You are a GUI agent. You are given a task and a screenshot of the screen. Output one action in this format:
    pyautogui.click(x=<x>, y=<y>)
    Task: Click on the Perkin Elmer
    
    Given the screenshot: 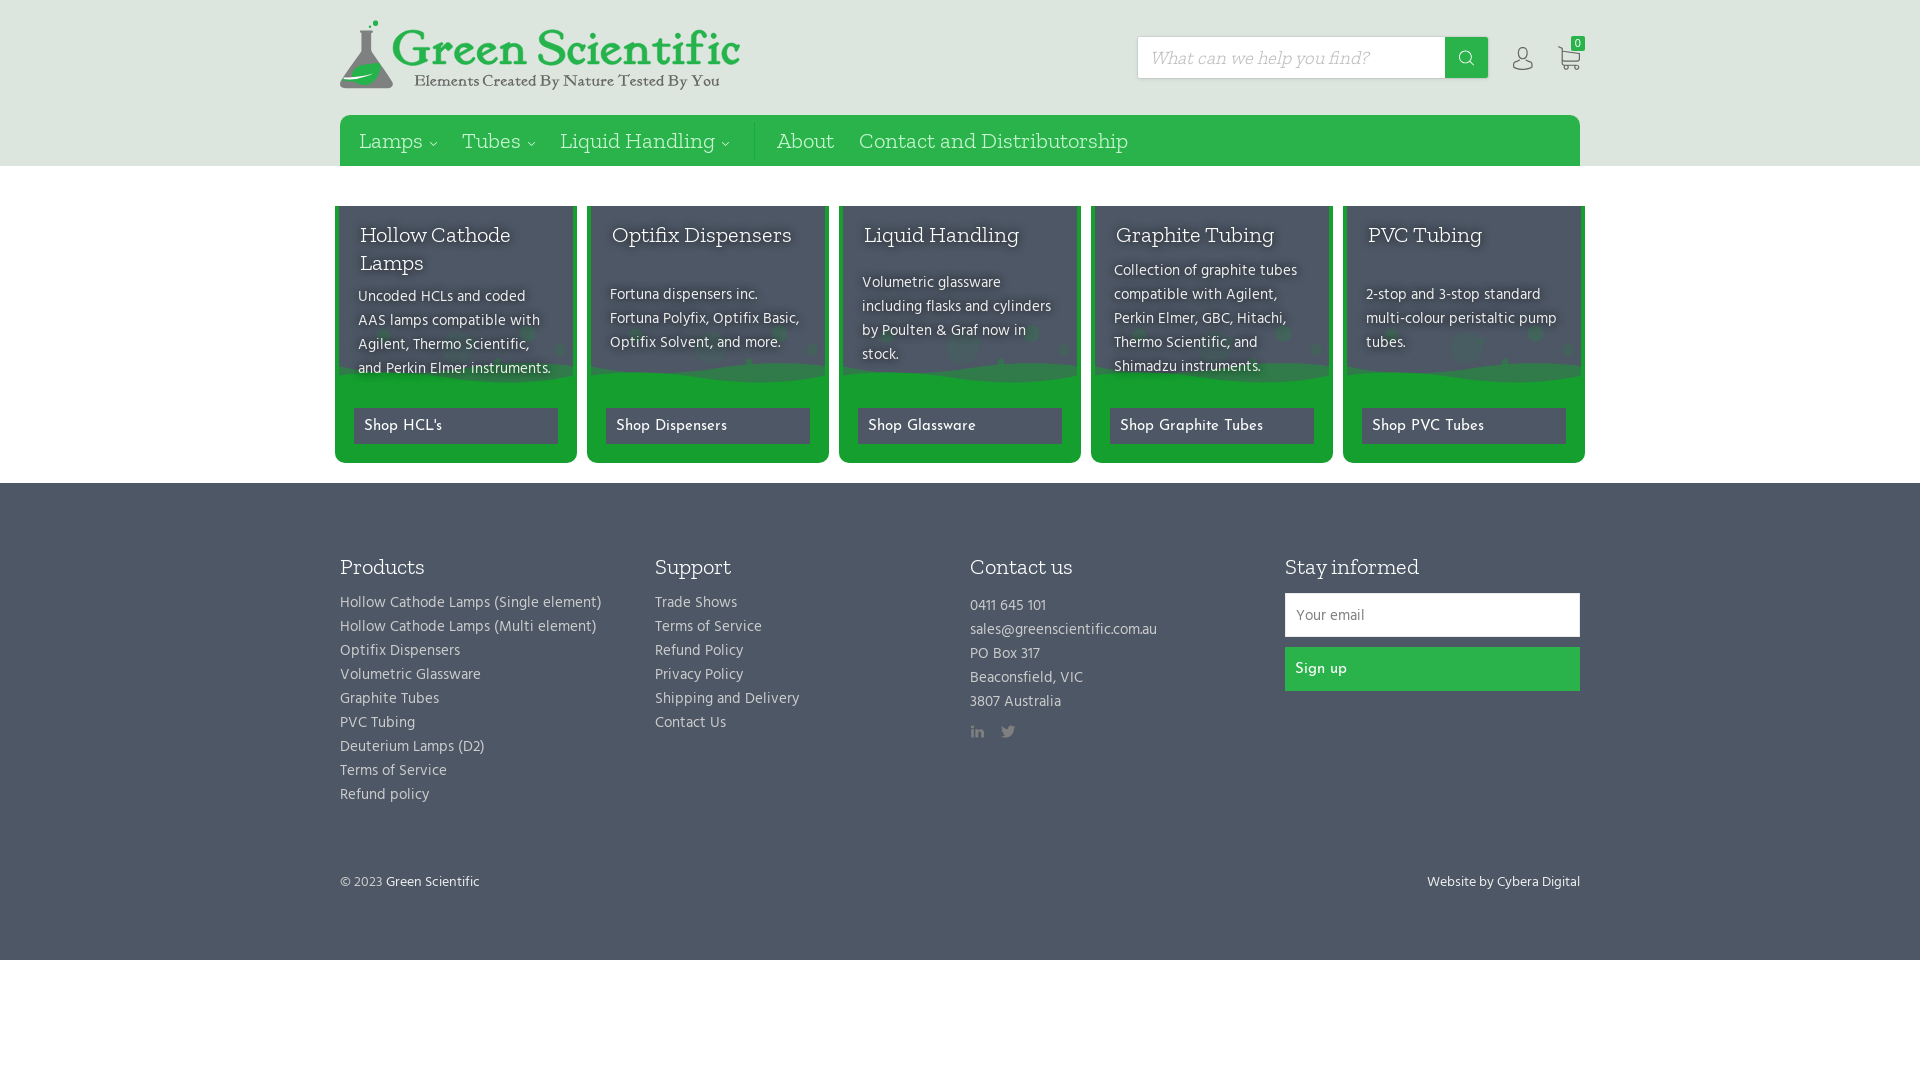 What is the action you would take?
    pyautogui.click(x=426, y=370)
    